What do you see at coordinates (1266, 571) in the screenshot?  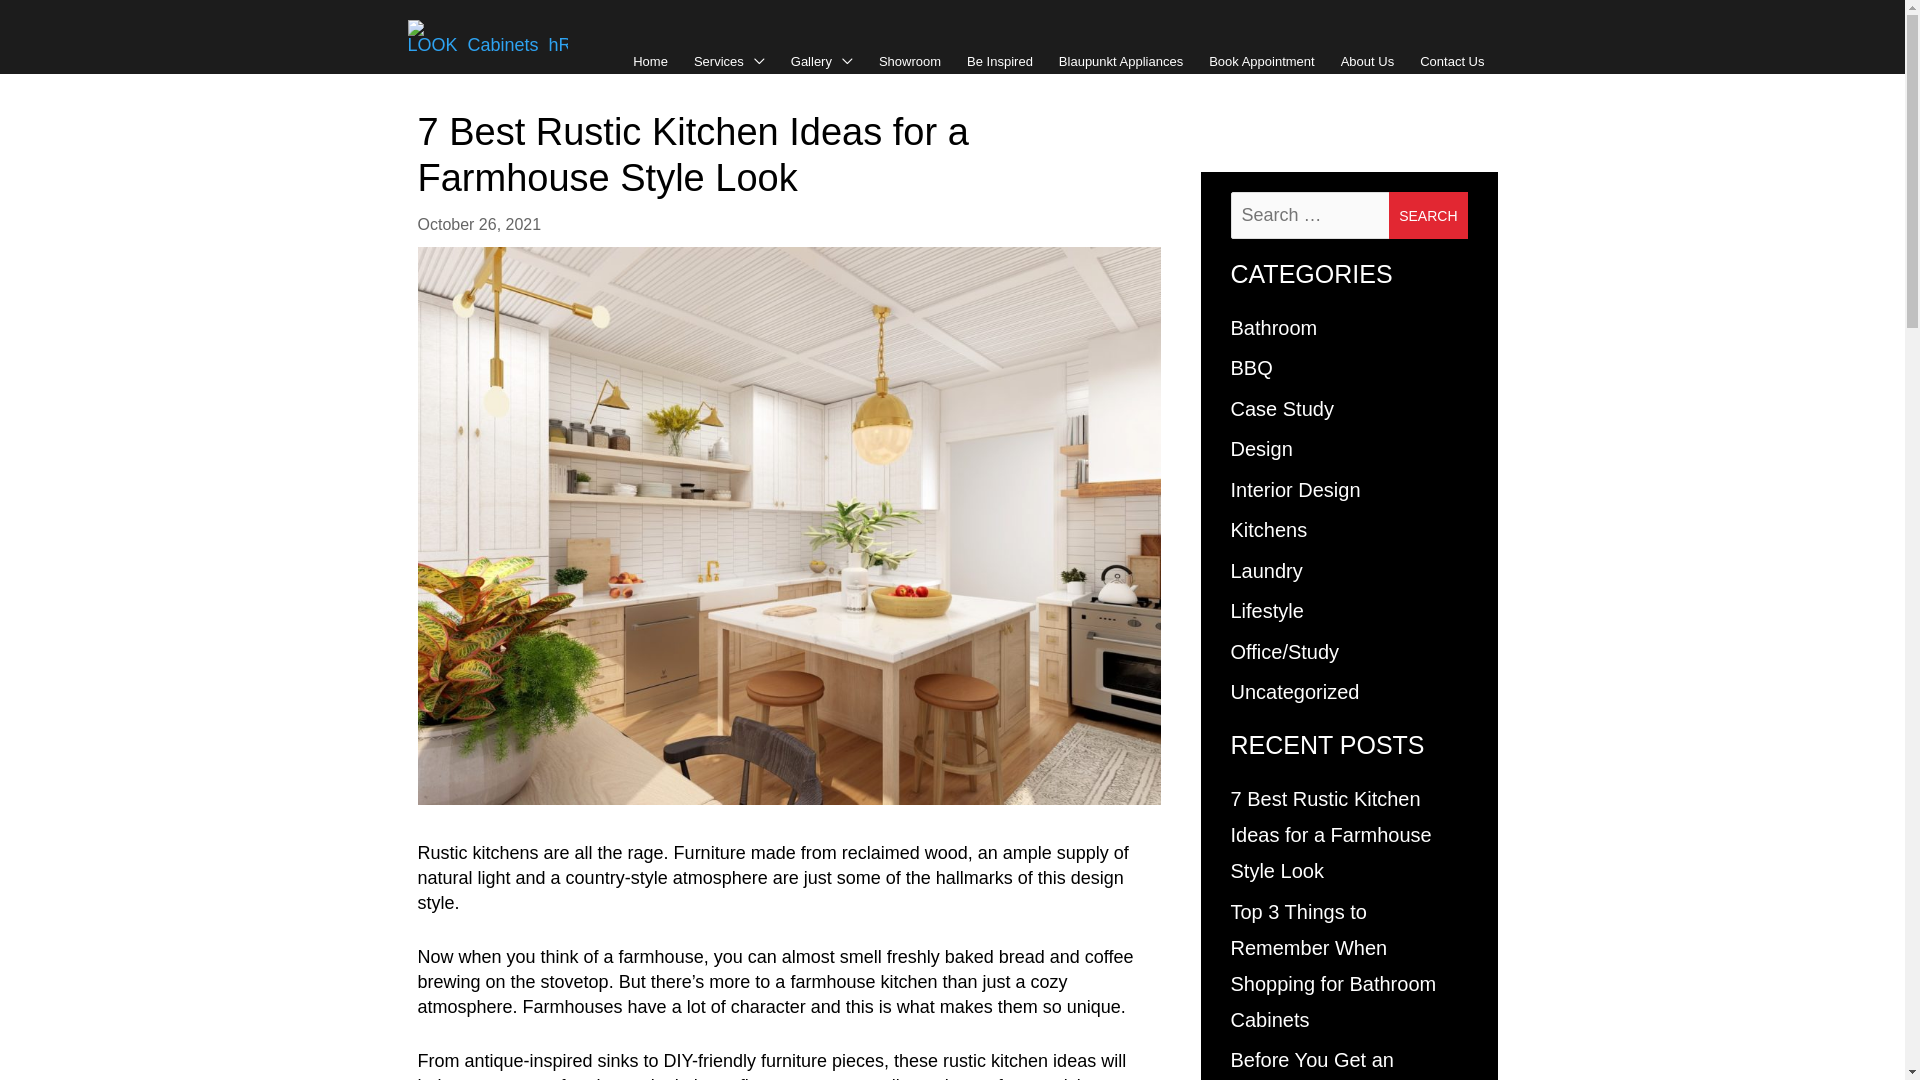 I see `Laundry` at bounding box center [1266, 571].